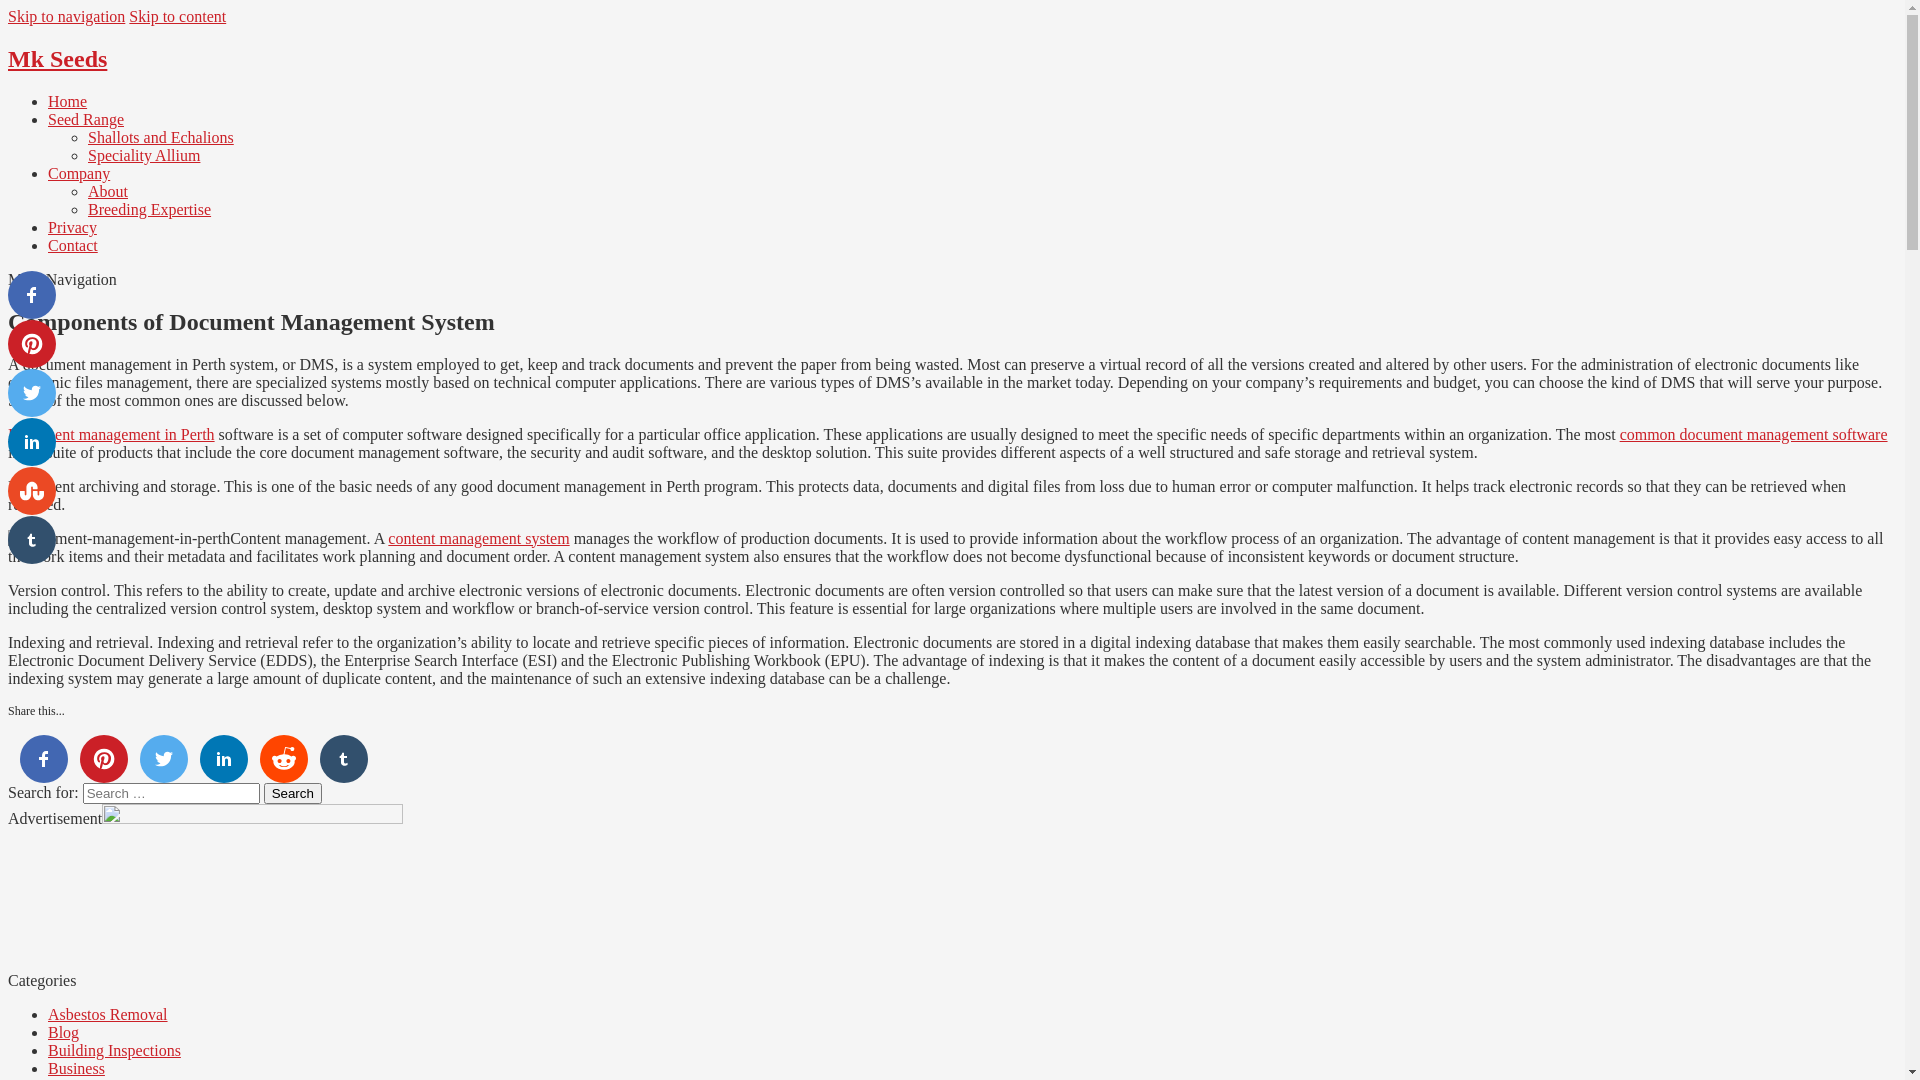 This screenshot has width=1920, height=1080. Describe the element at coordinates (73, 246) in the screenshot. I see `Contact` at that location.